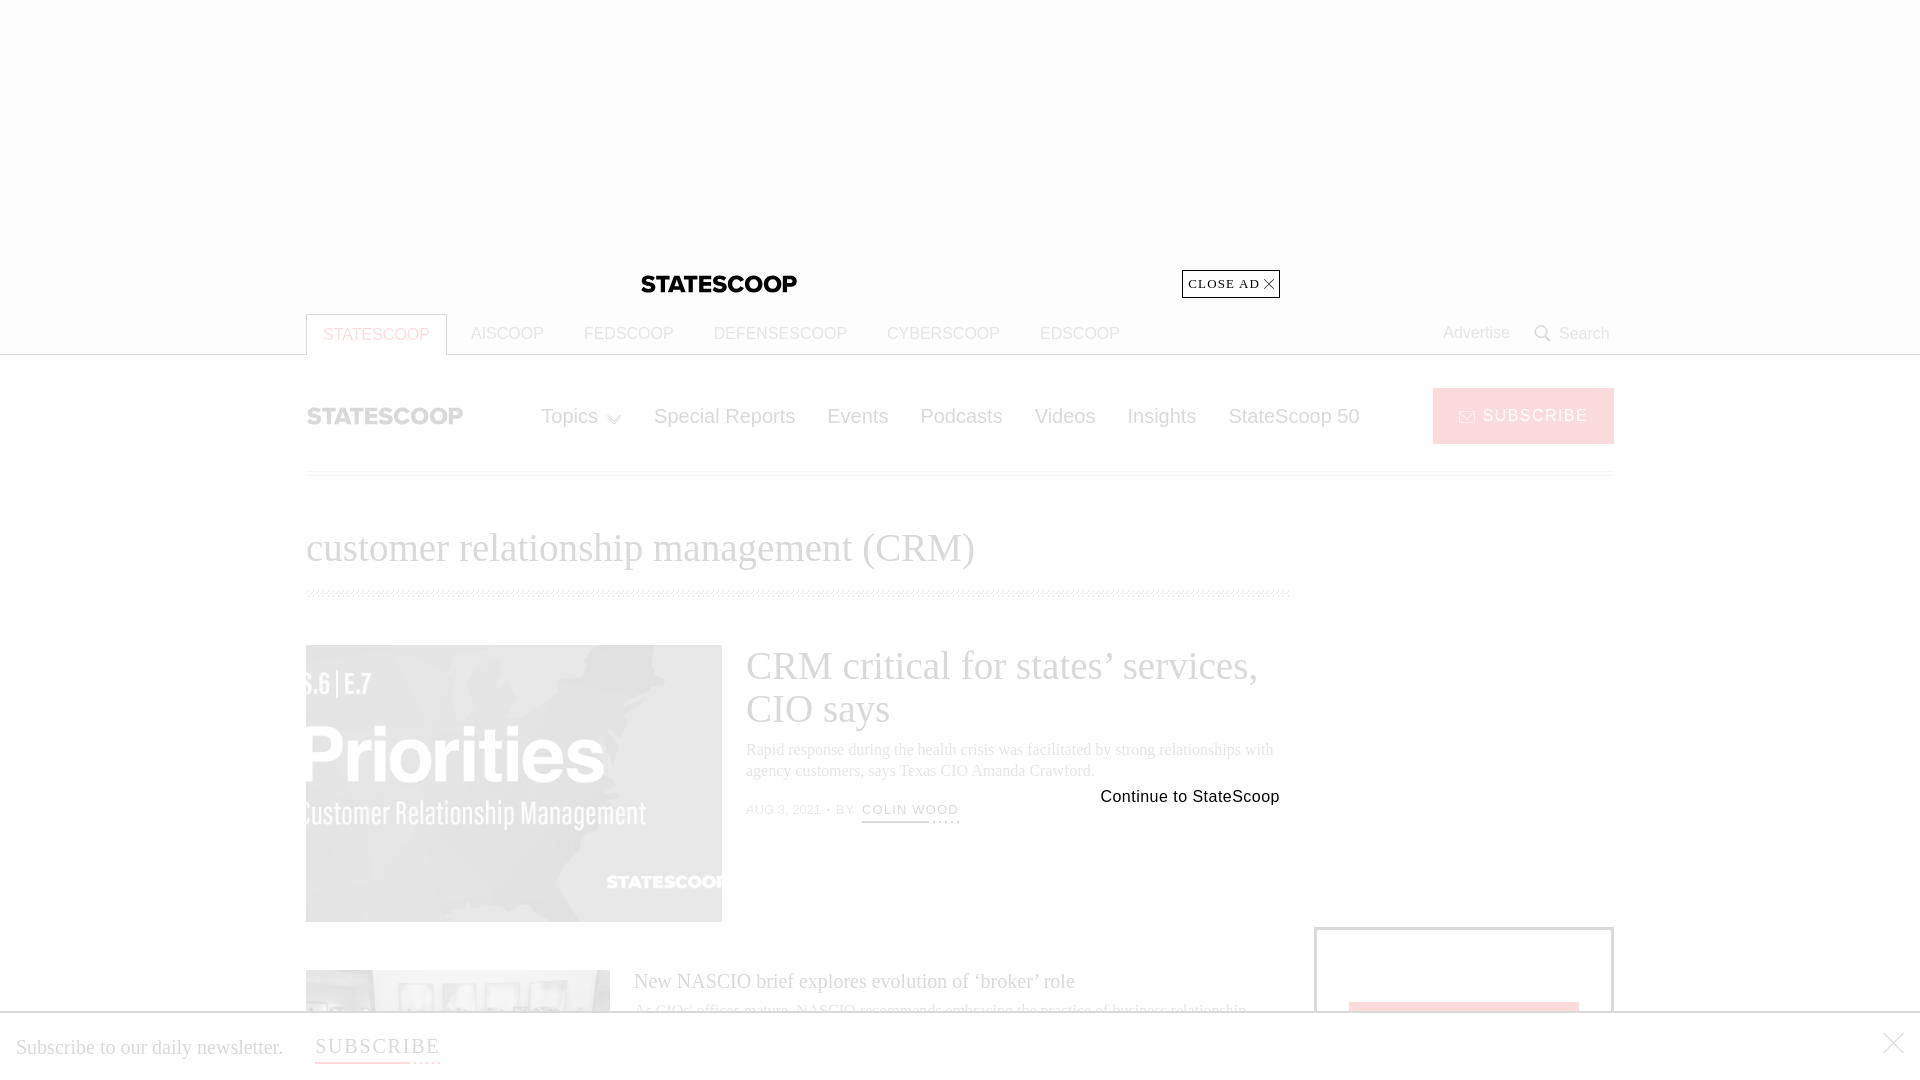 The height and width of the screenshot is (1080, 1920). I want to click on Videos, so click(1065, 415).